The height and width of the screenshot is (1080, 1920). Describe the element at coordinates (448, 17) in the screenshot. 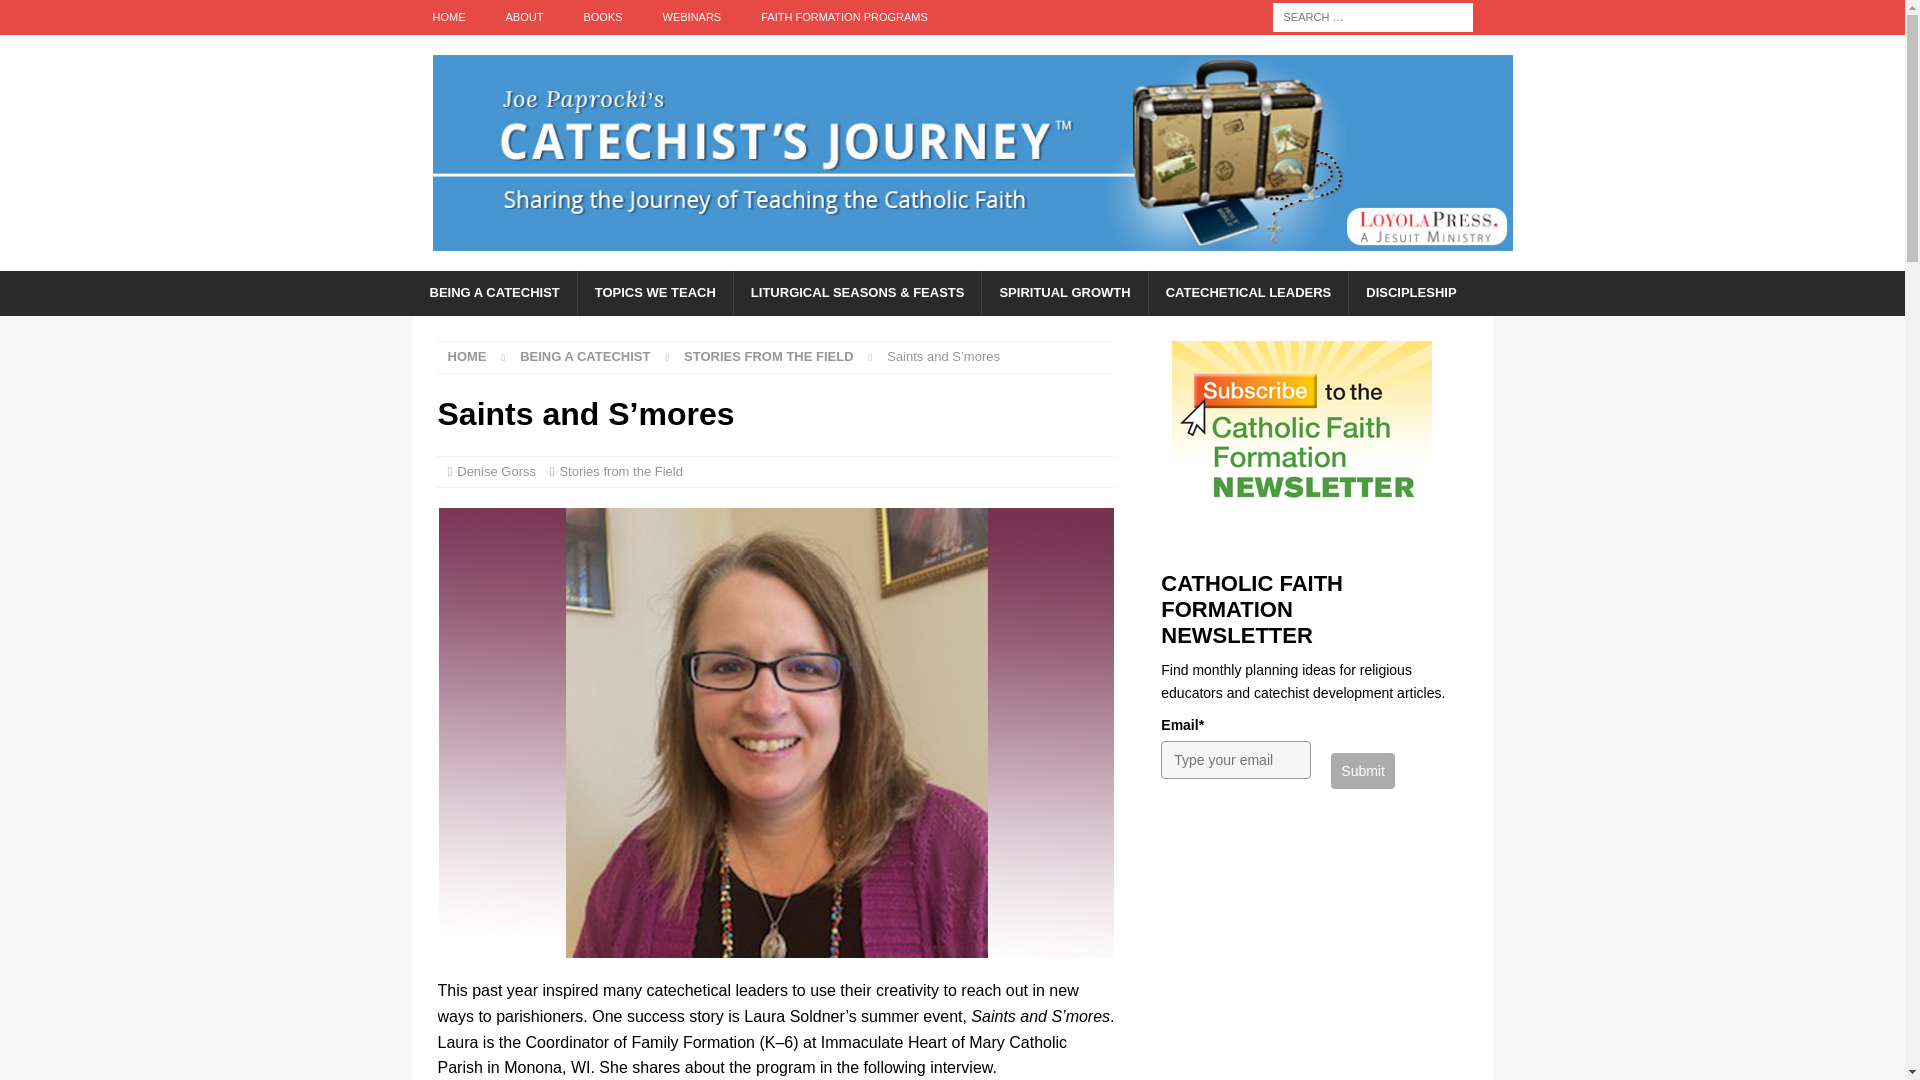

I see `HOME` at that location.